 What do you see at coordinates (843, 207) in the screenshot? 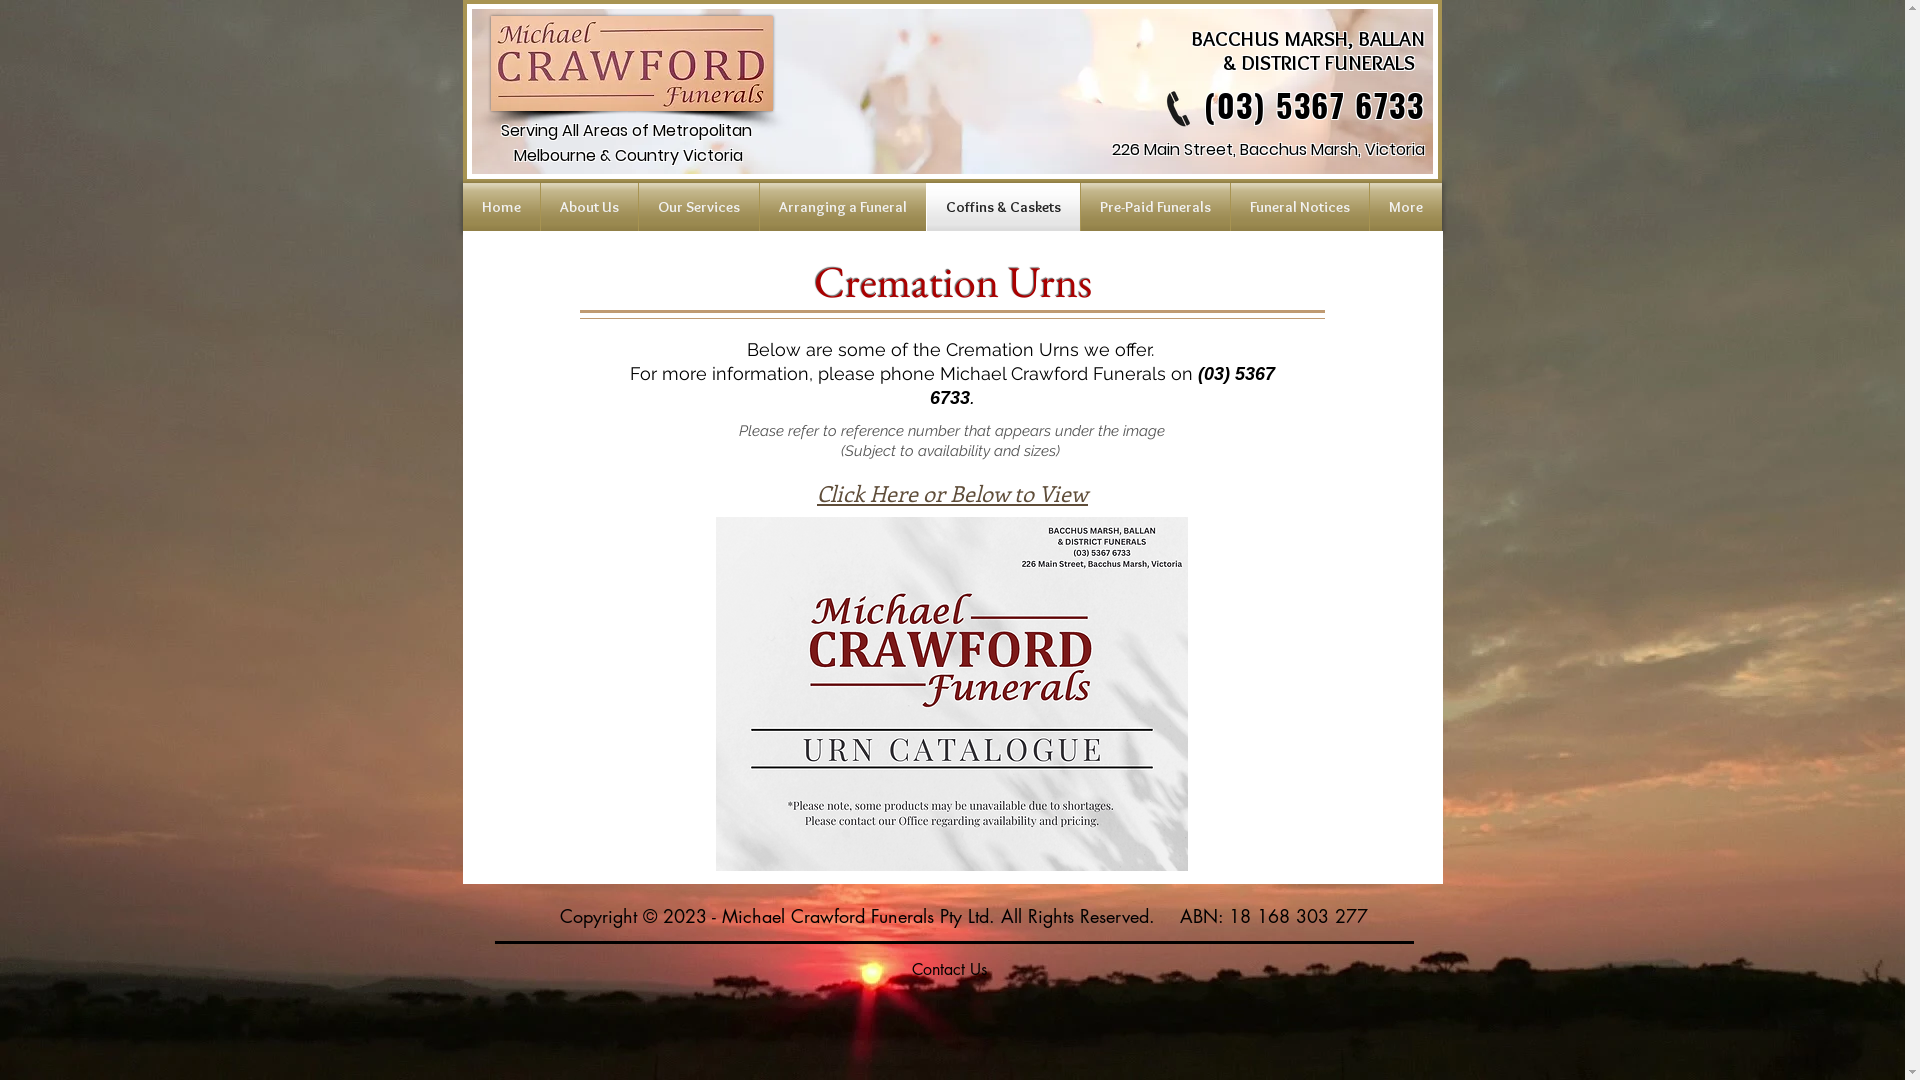
I see `Arranging a Funeral` at bounding box center [843, 207].